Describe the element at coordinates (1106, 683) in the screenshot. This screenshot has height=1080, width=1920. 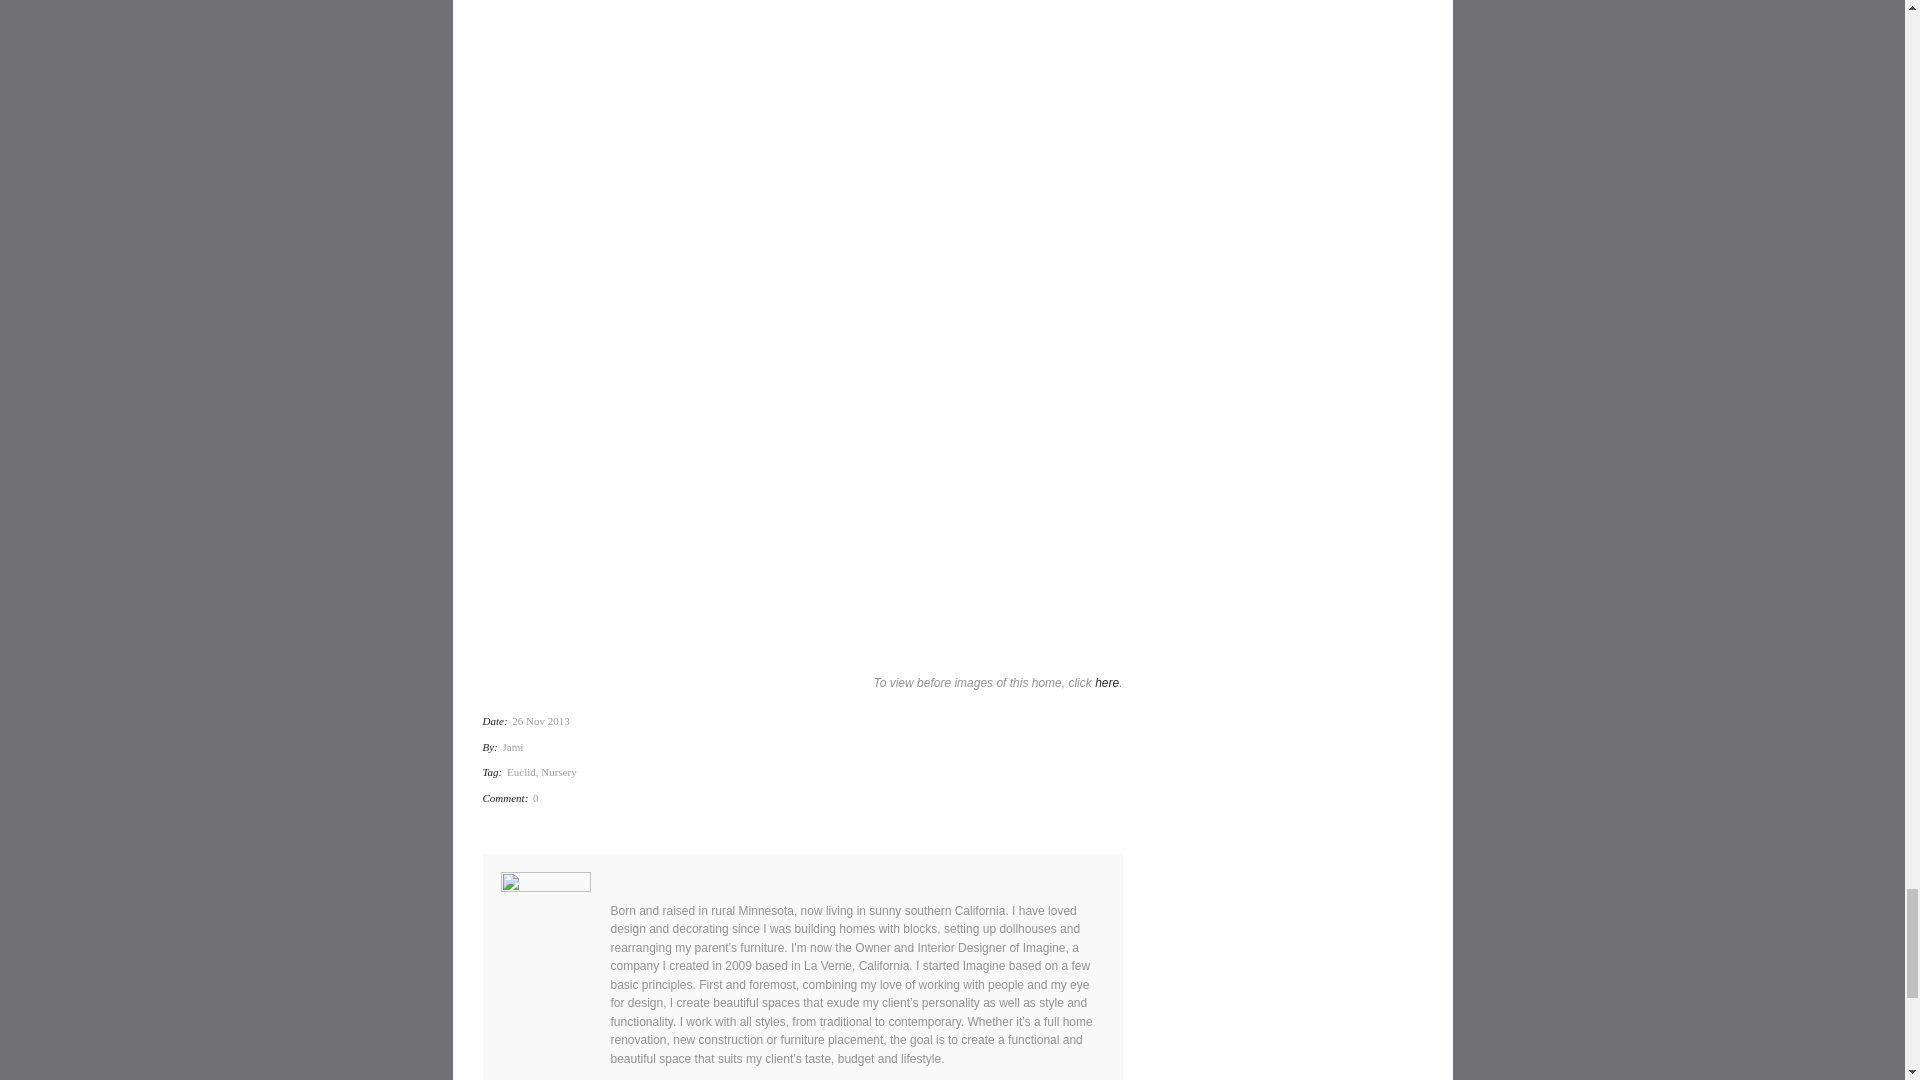
I see `here` at that location.